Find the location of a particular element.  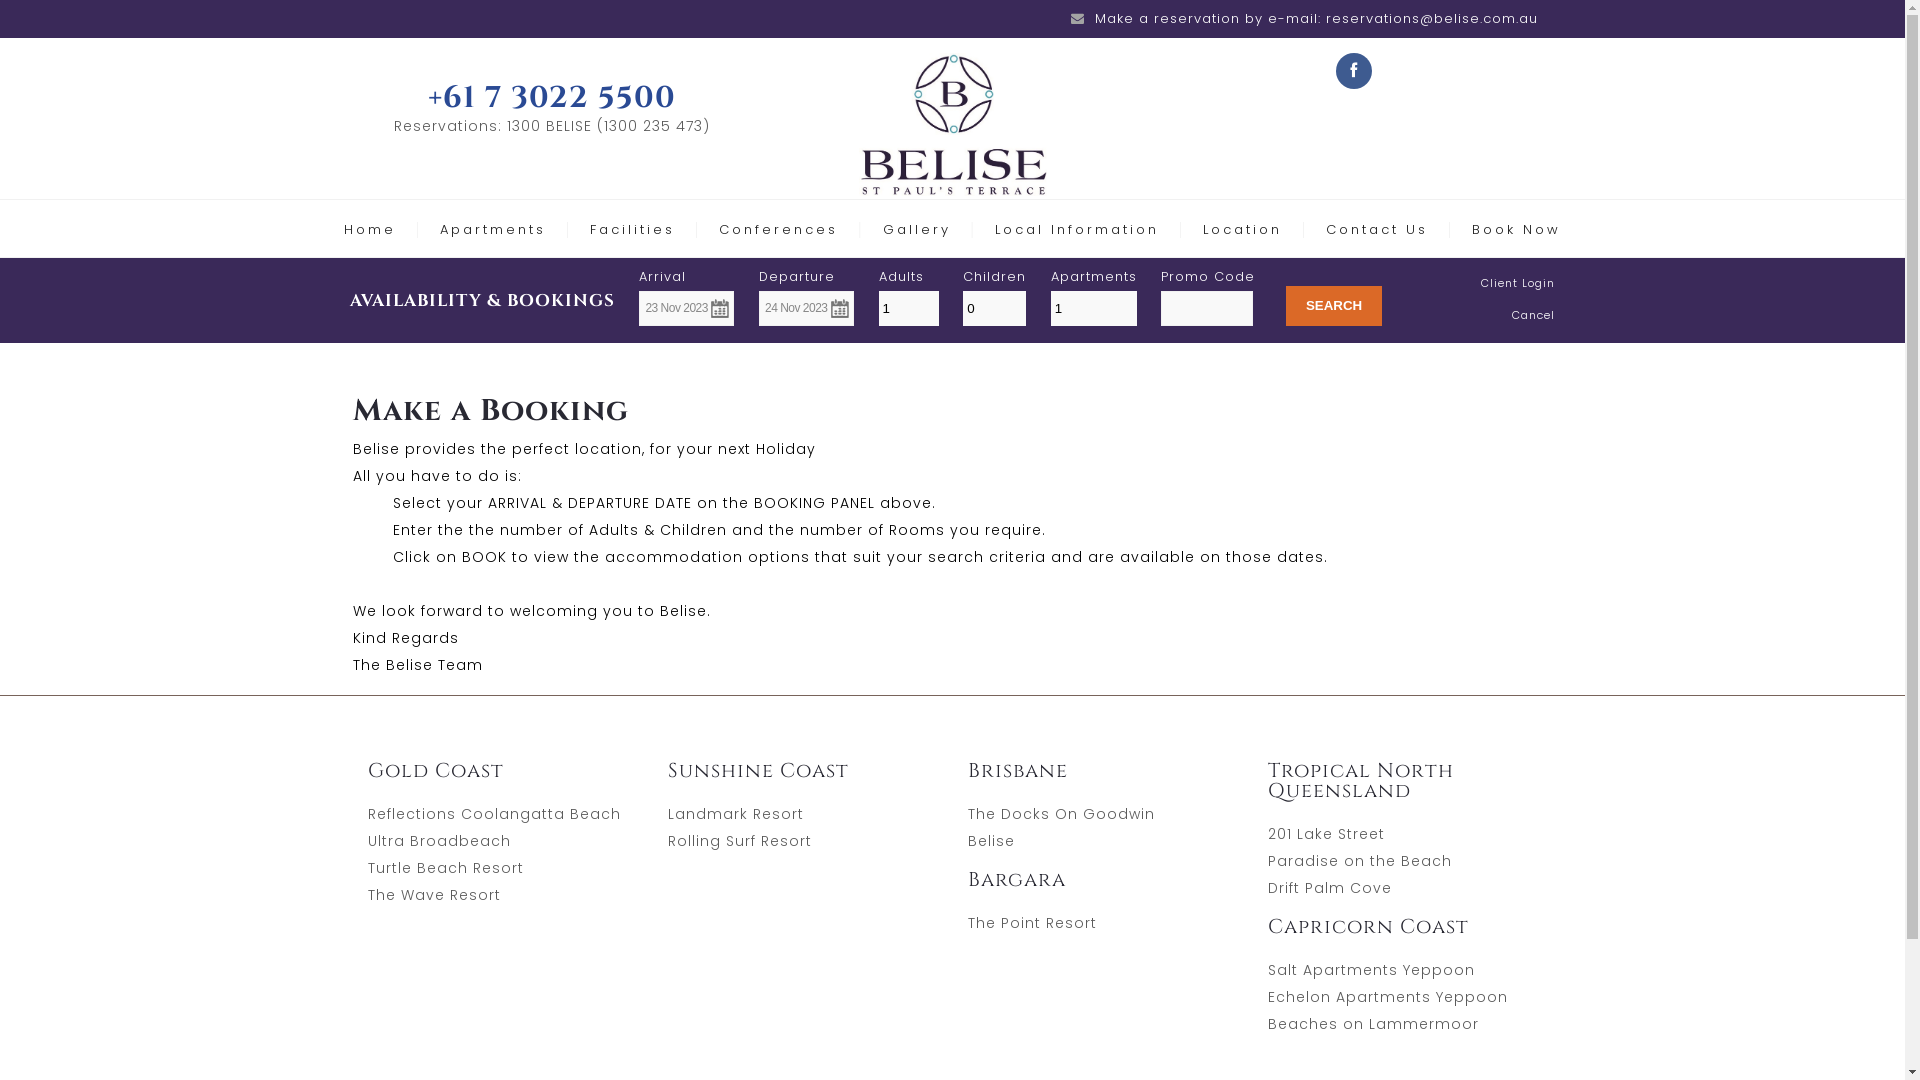

Facilities is located at coordinates (632, 230).